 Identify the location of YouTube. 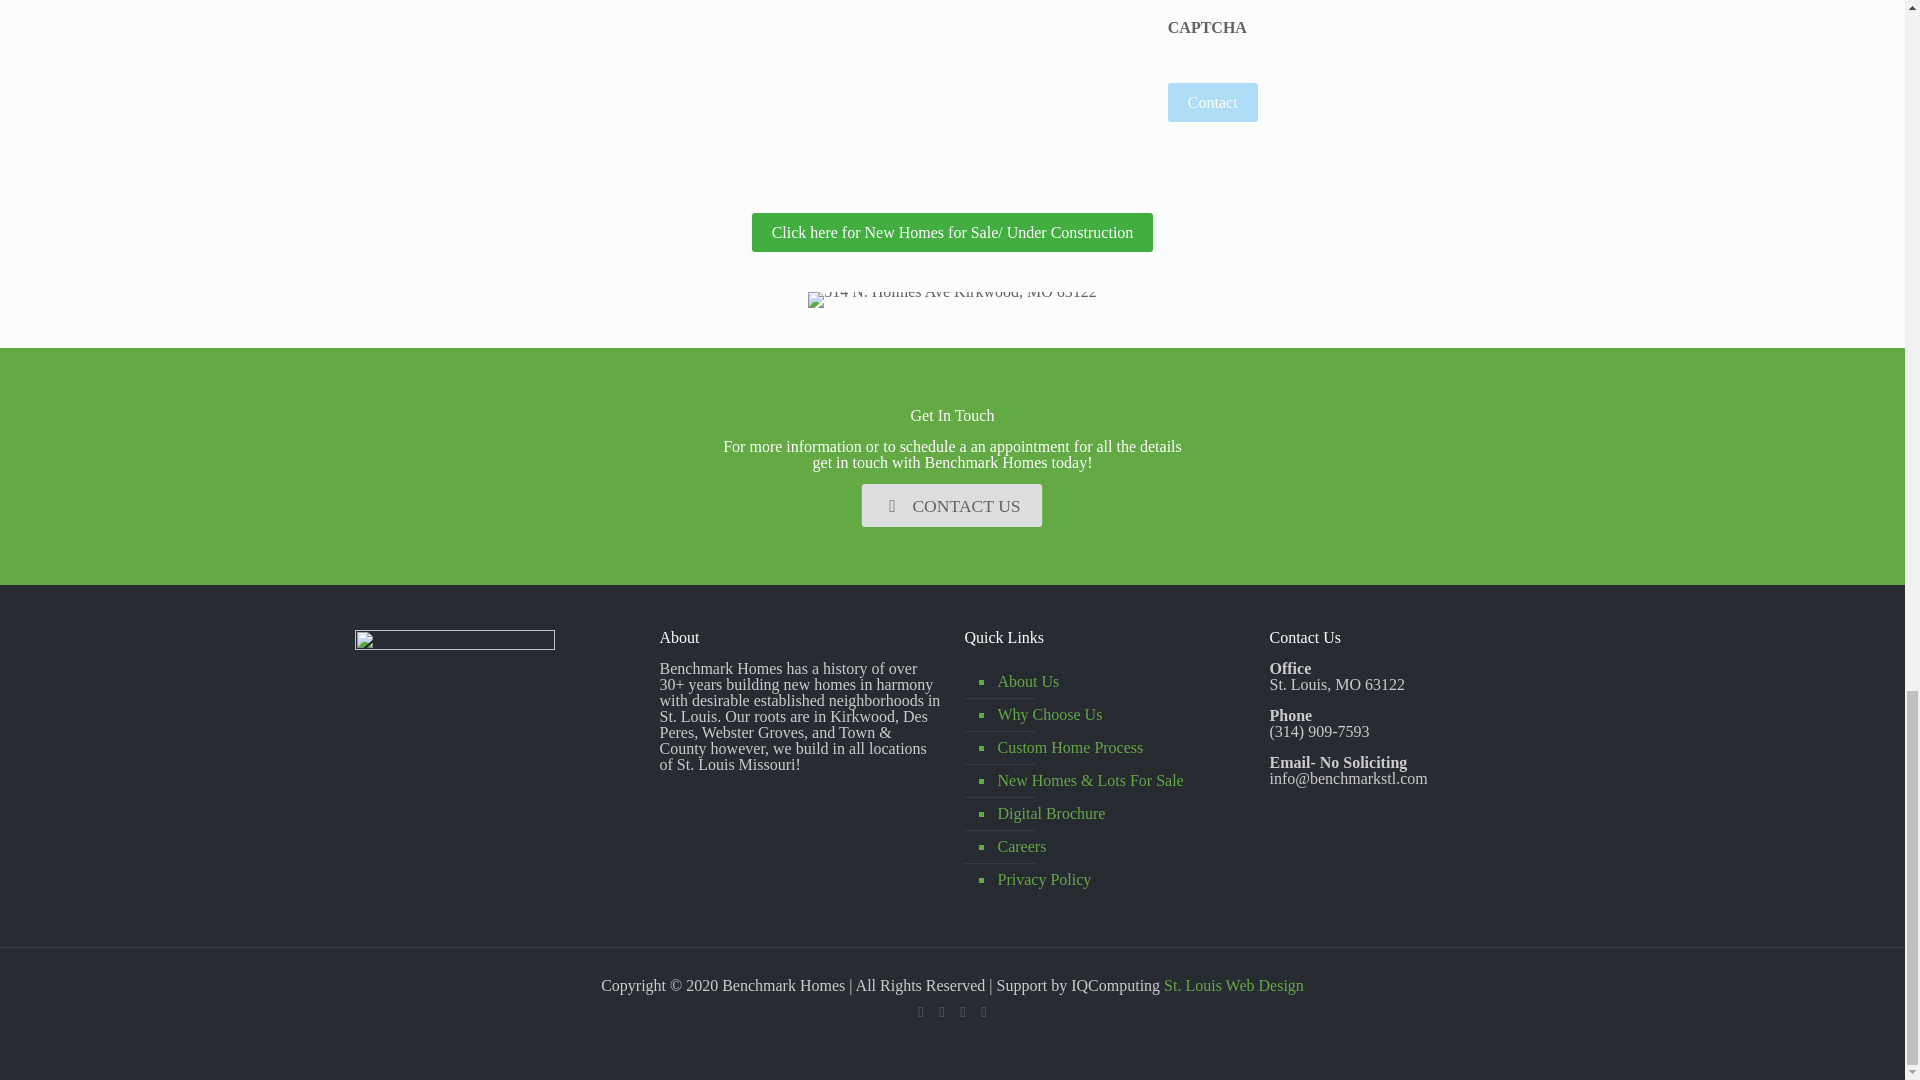
(964, 1012).